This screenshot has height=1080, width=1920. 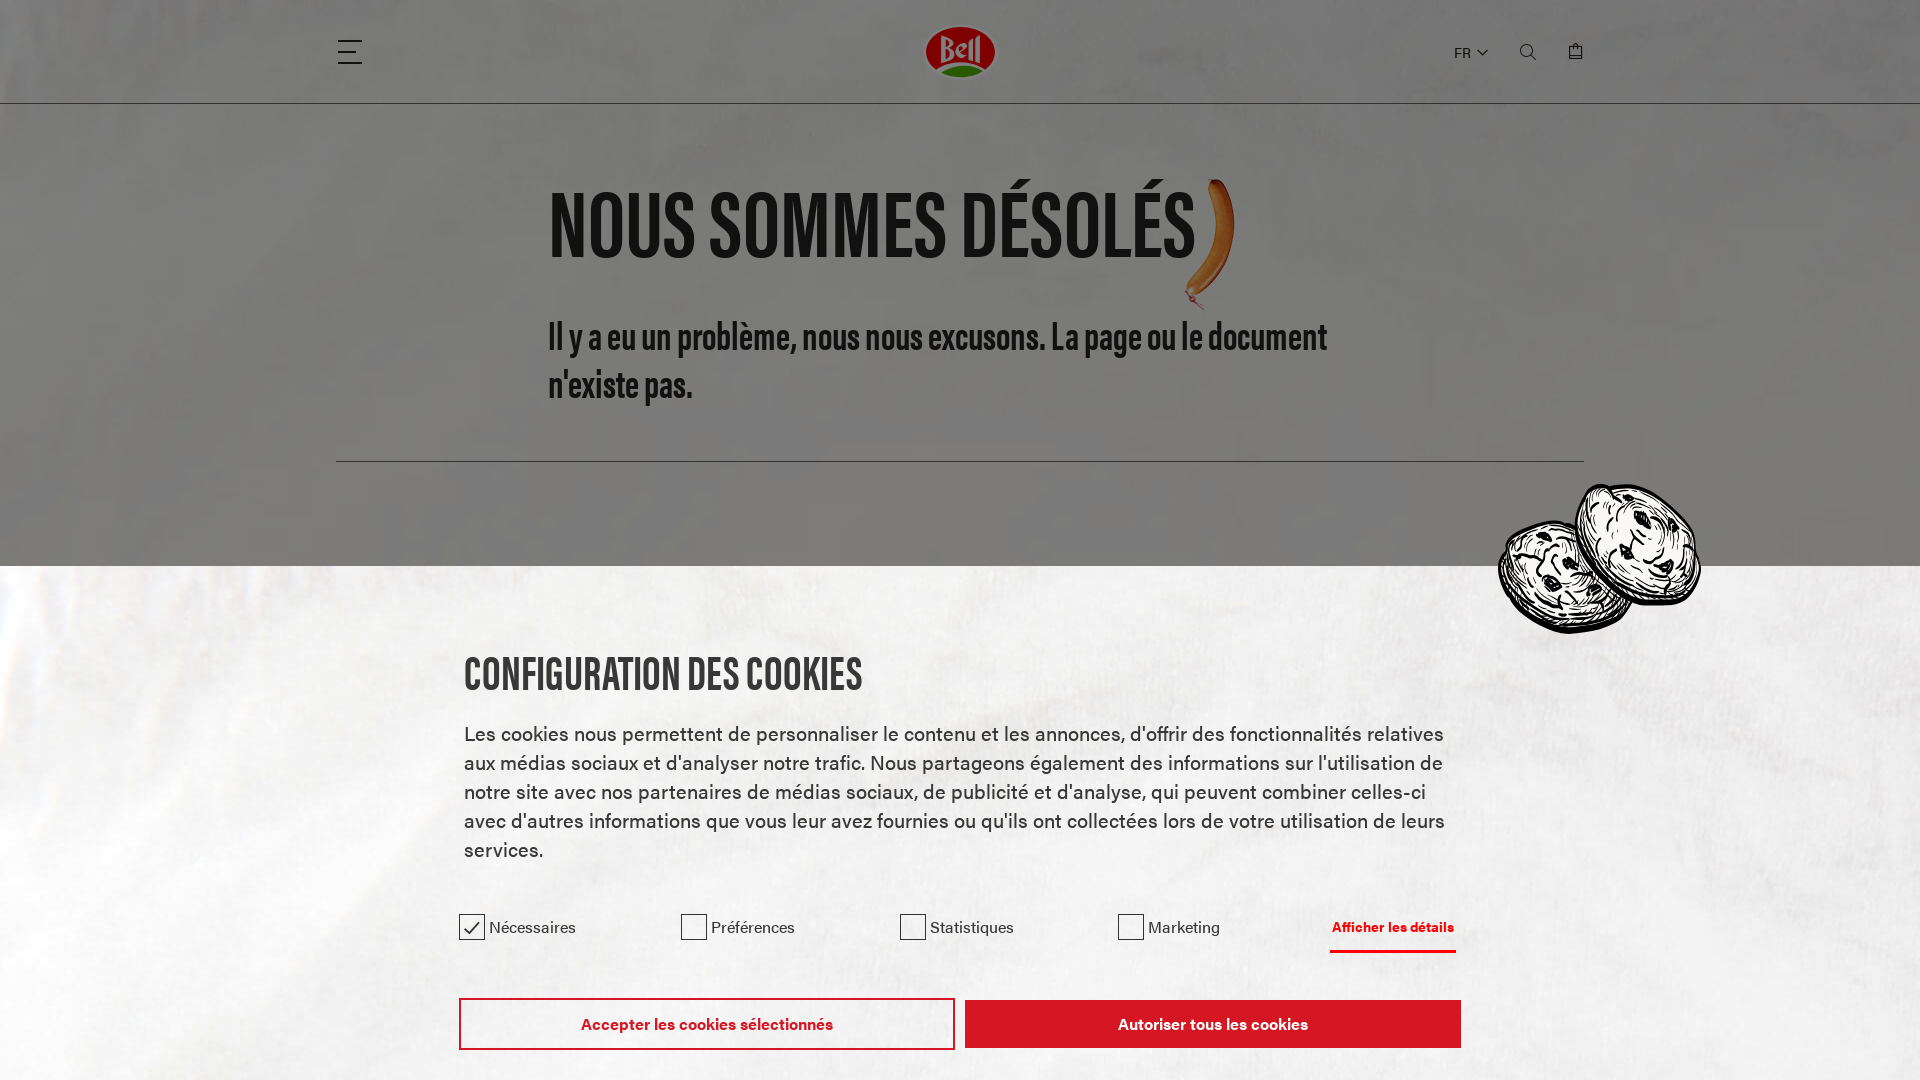 I want to click on Recherche, so click(x=960, y=664).